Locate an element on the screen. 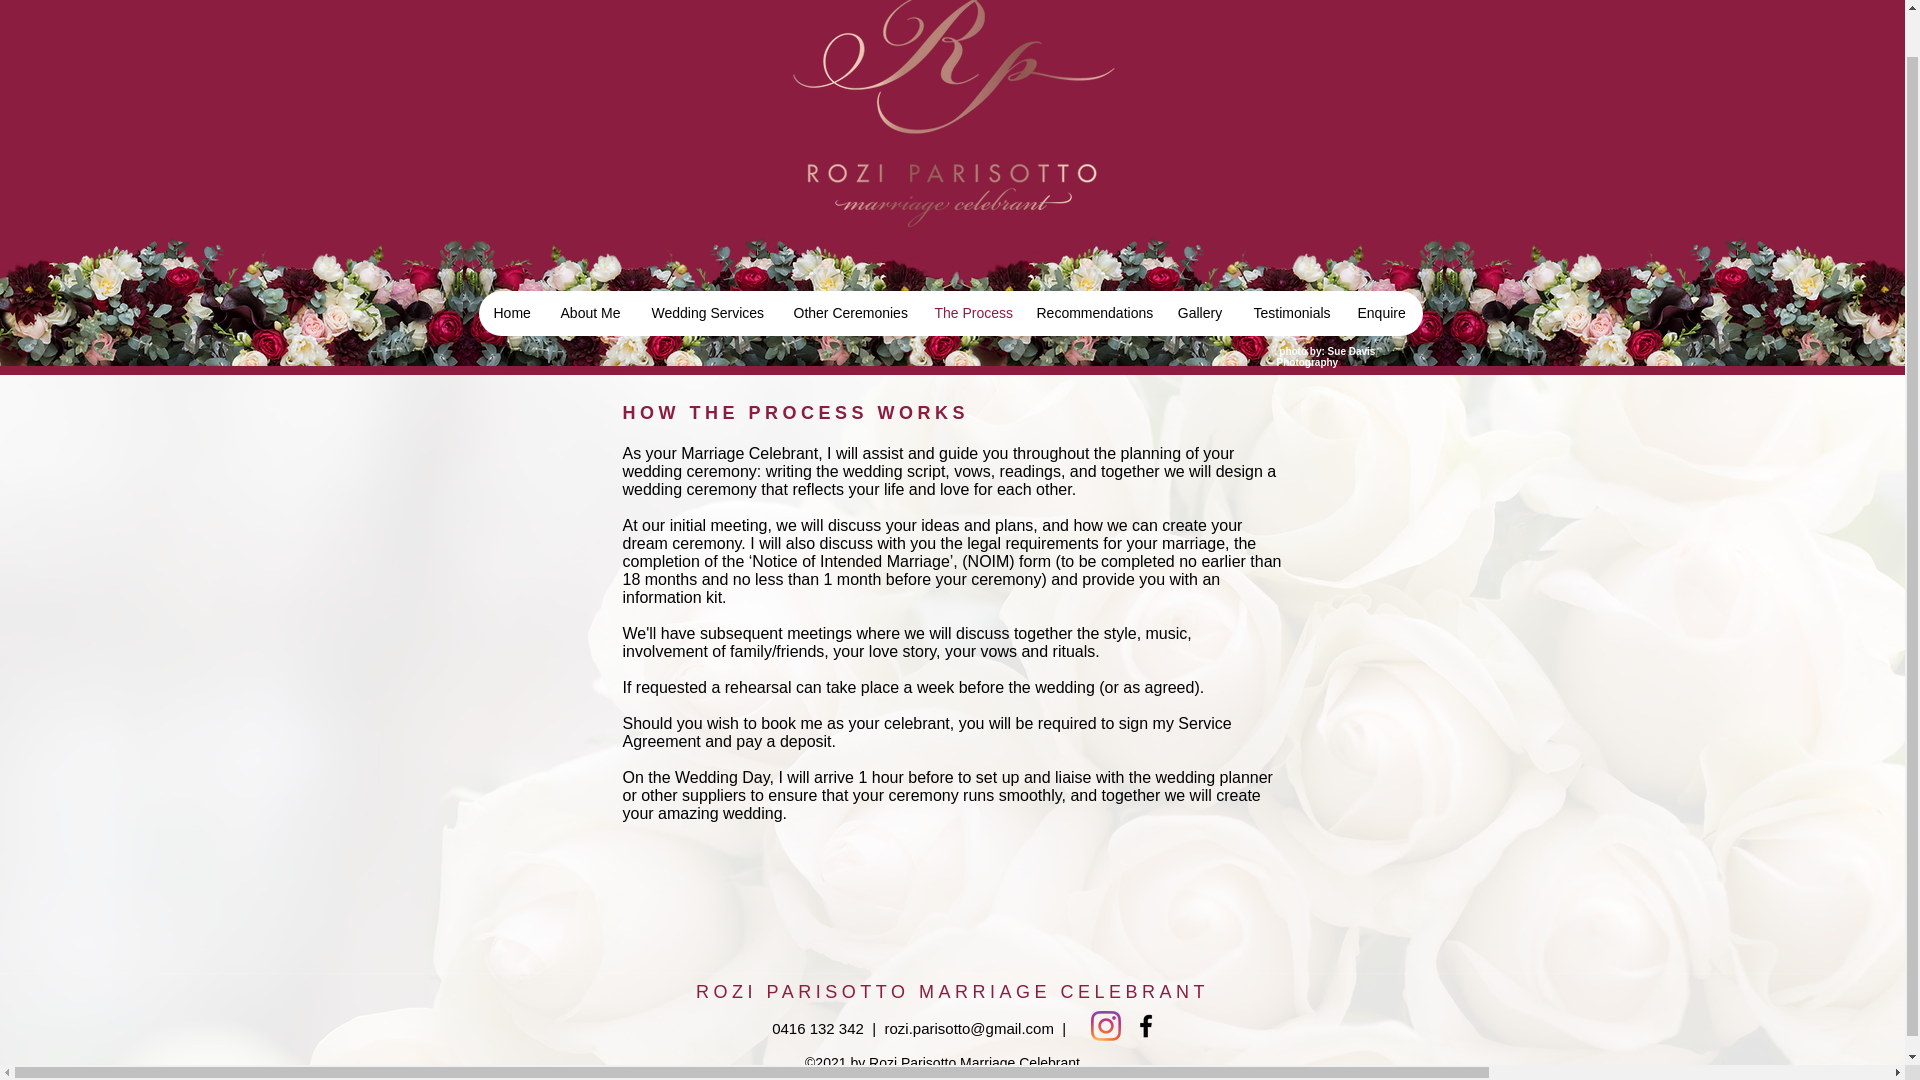 This screenshot has width=1920, height=1080. Other Ceremonies is located at coordinates (848, 312).